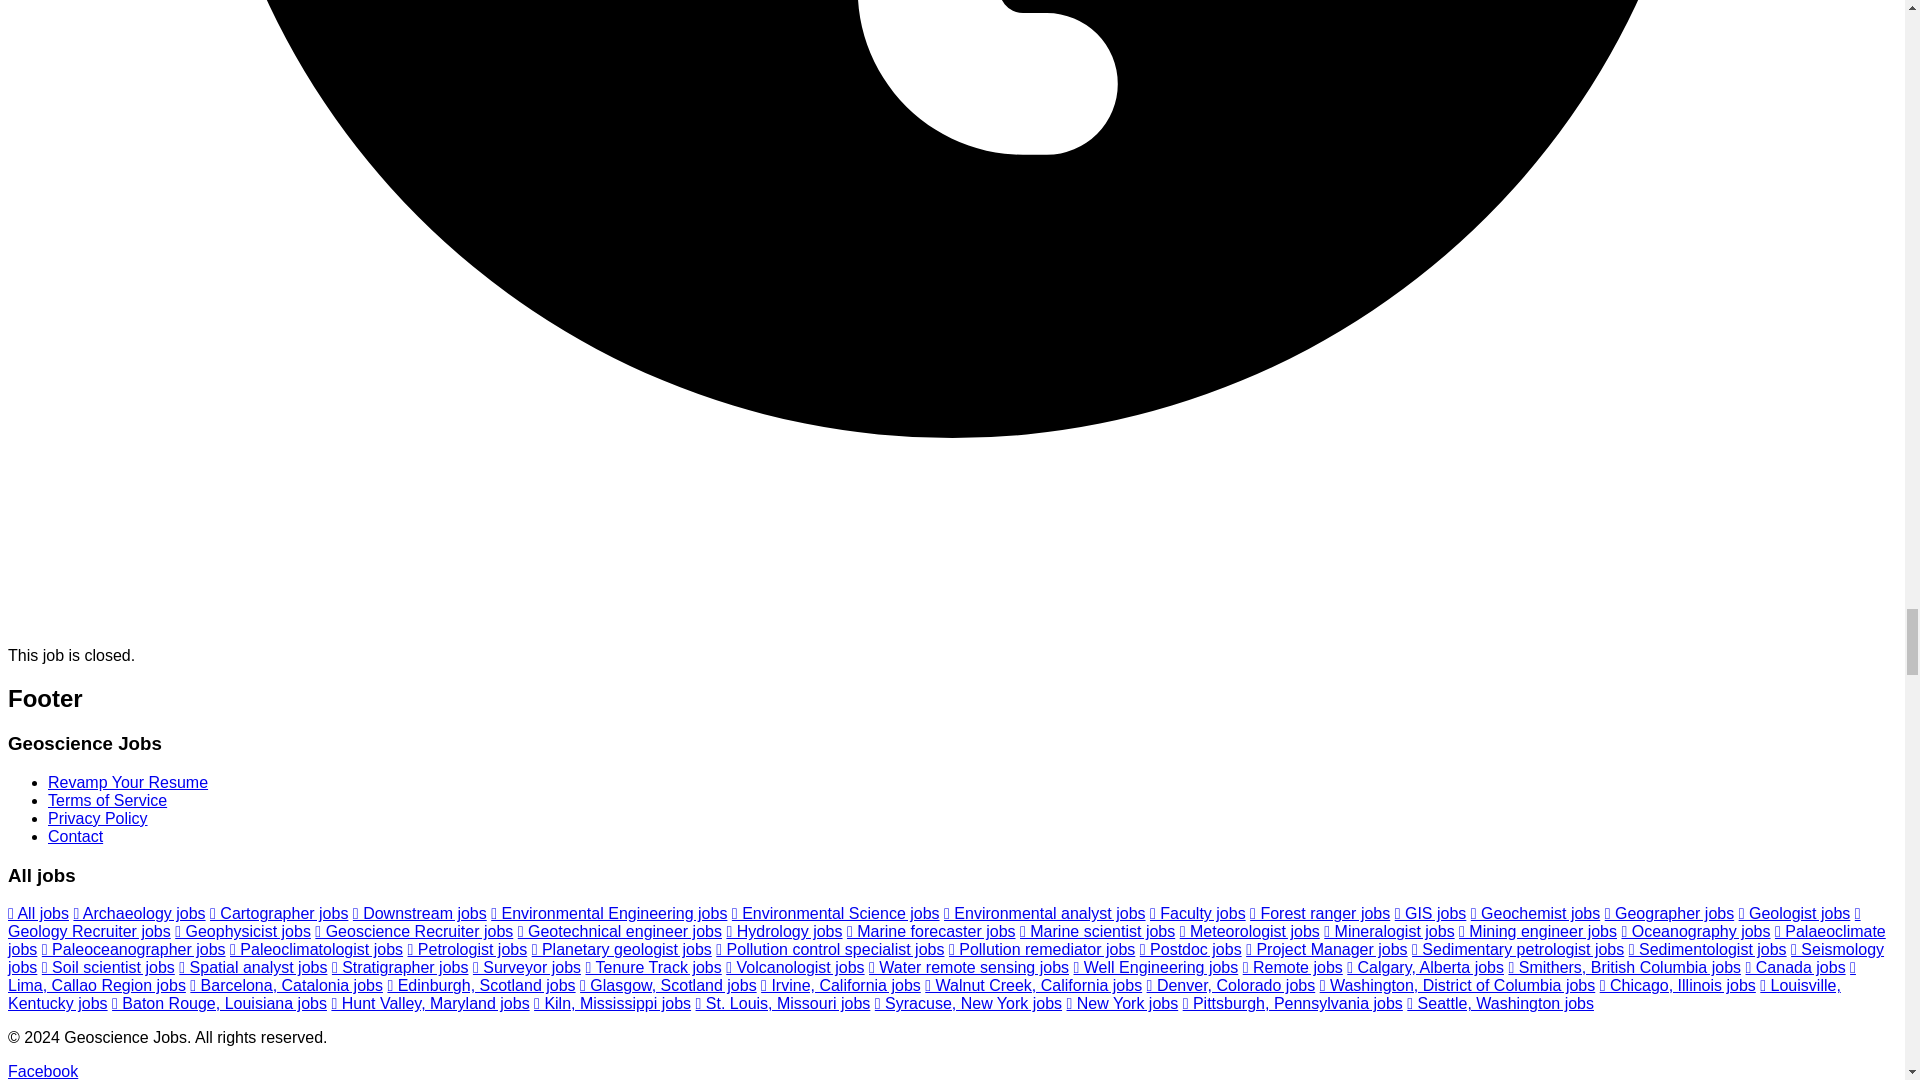  What do you see at coordinates (128, 782) in the screenshot?
I see `Revamp Your Resume` at bounding box center [128, 782].